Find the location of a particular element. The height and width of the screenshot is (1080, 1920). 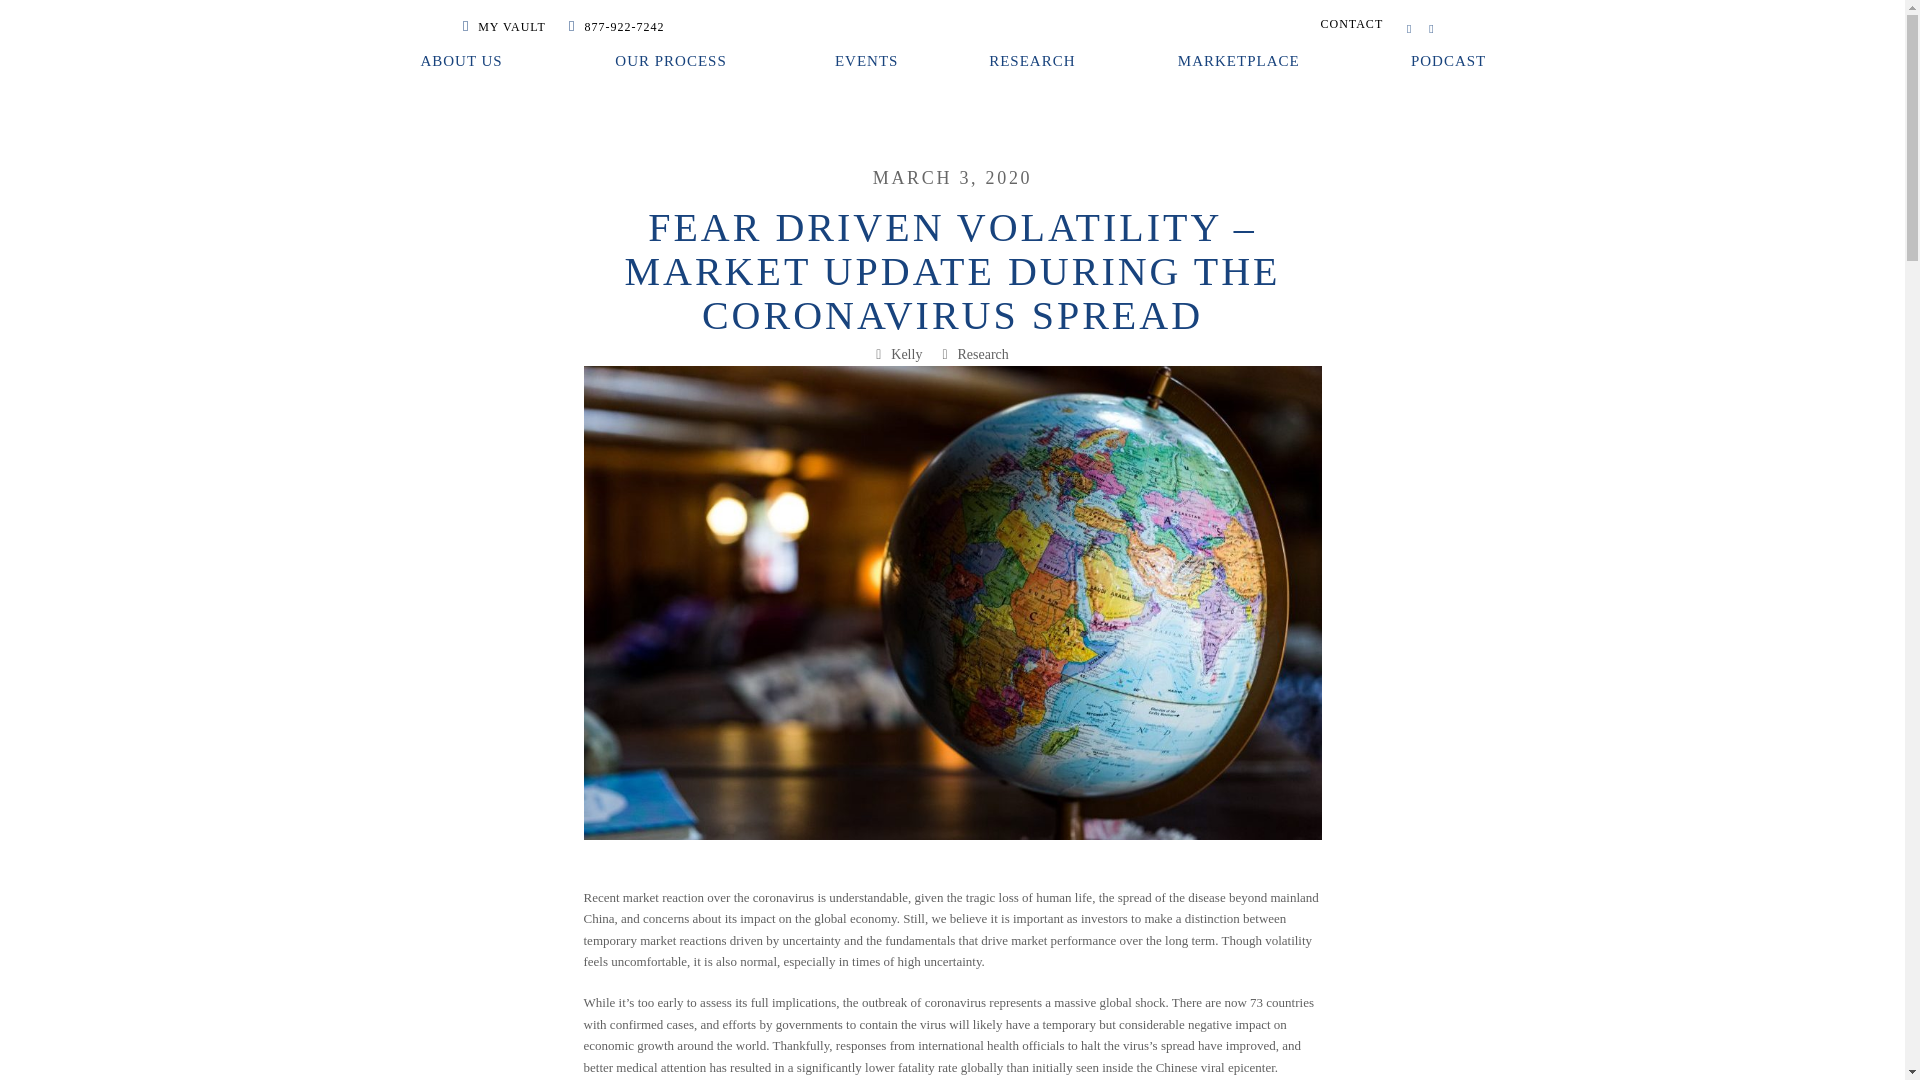

Facebook is located at coordinates (1408, 28).